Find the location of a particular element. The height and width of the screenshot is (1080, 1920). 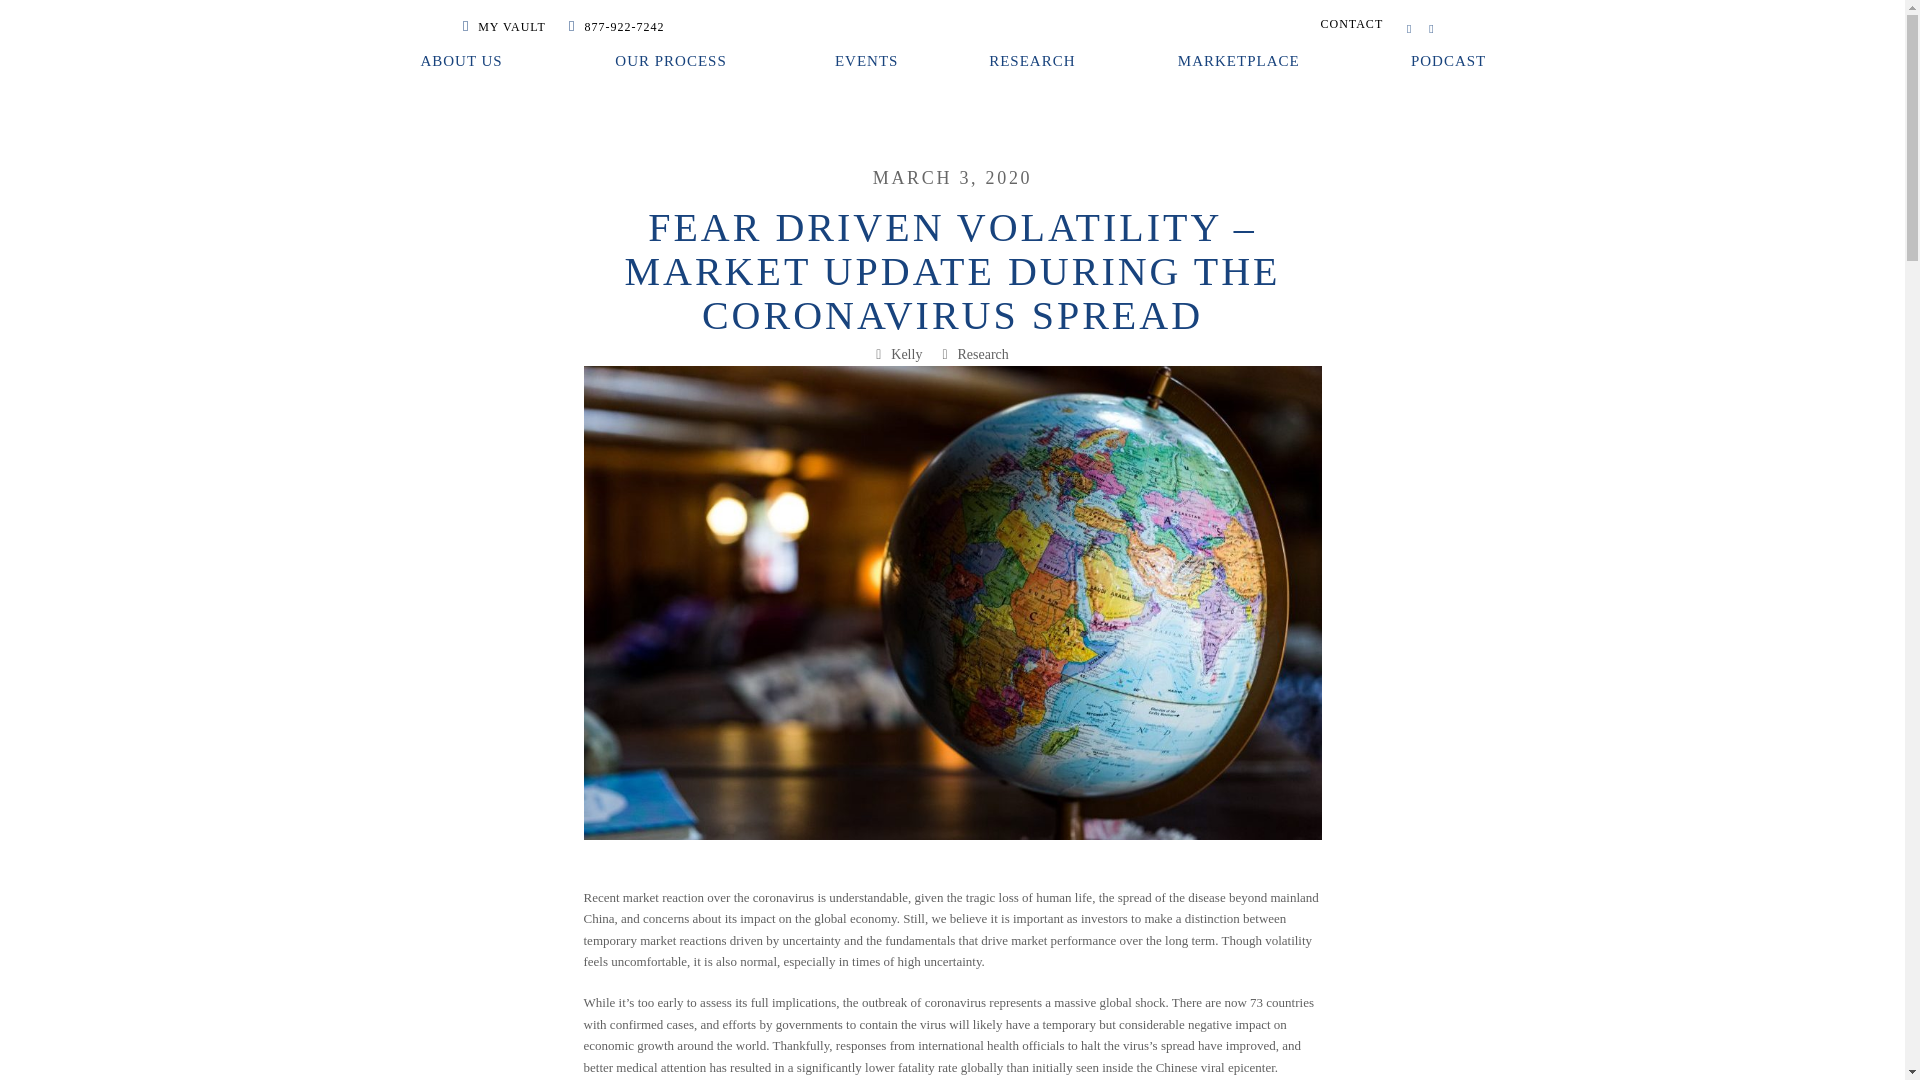

Facebook is located at coordinates (1408, 28).